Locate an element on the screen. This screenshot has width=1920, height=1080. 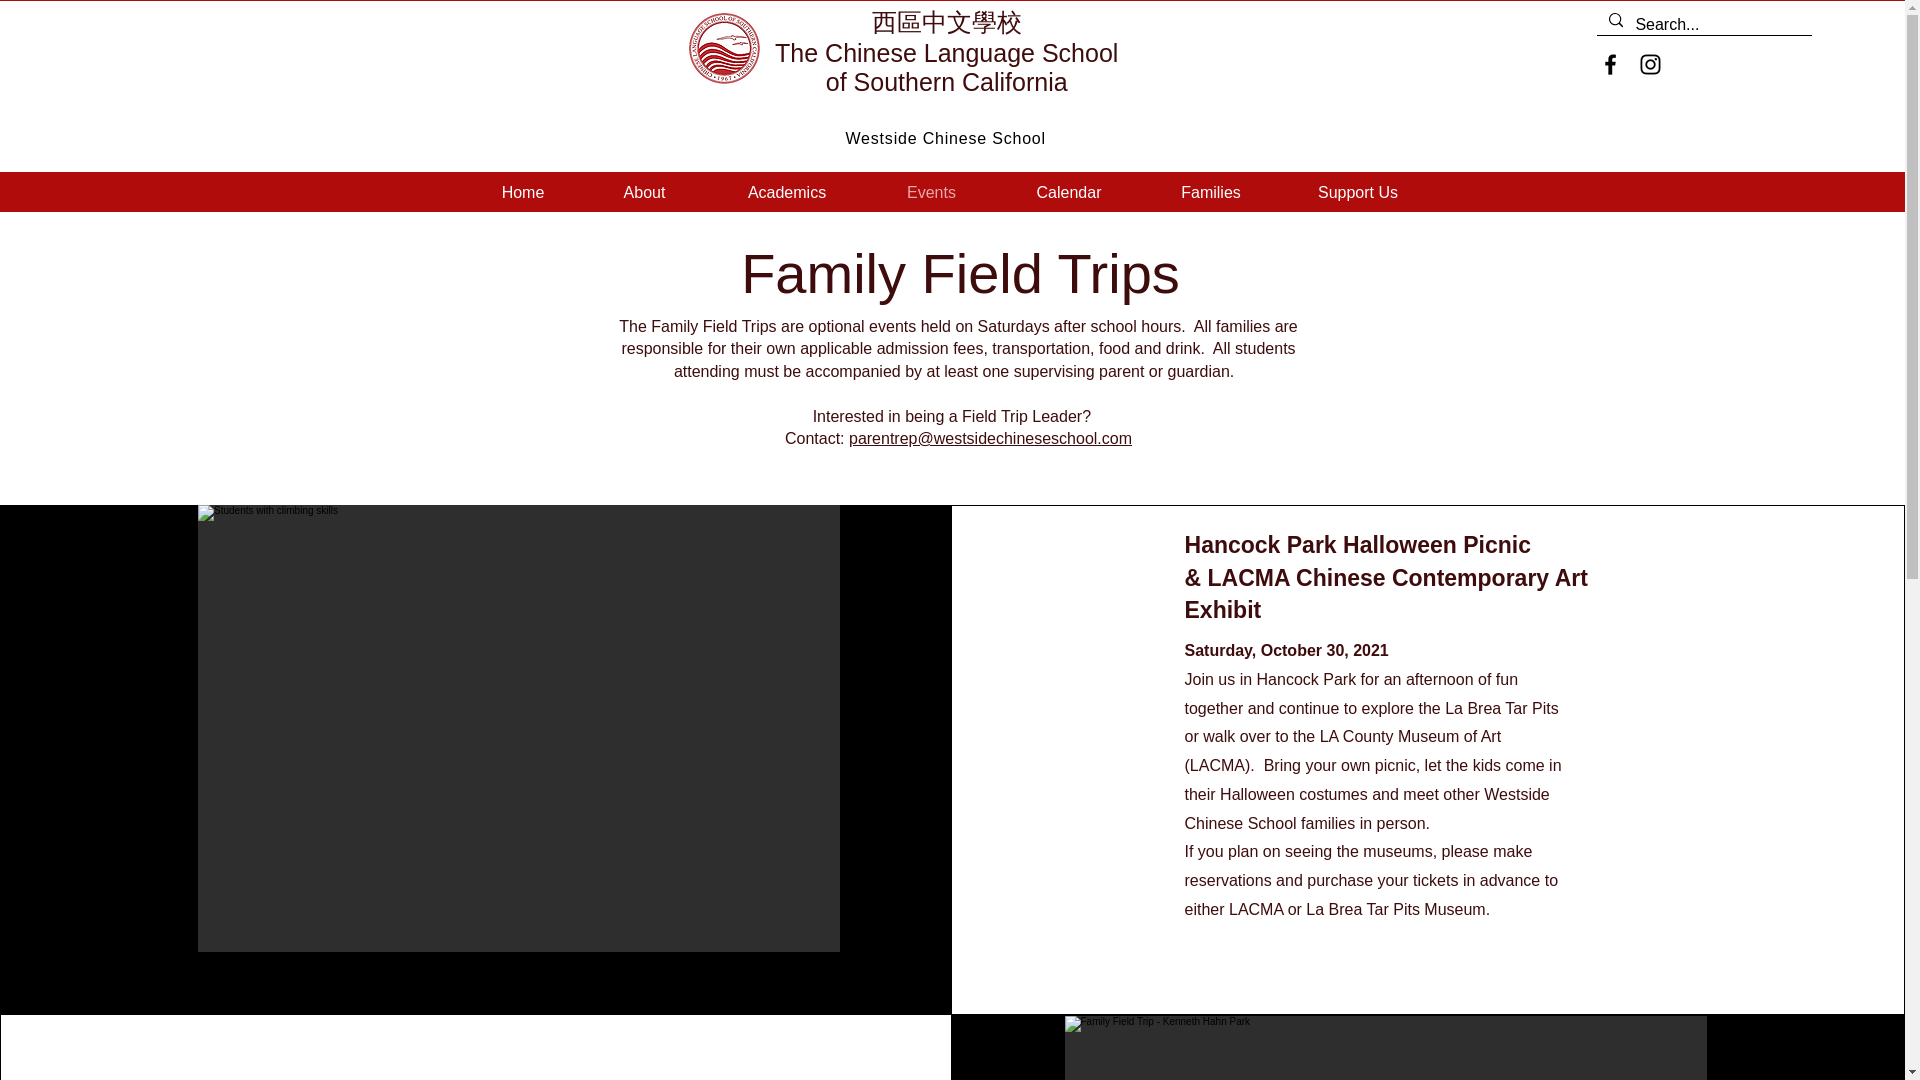
About is located at coordinates (644, 192).